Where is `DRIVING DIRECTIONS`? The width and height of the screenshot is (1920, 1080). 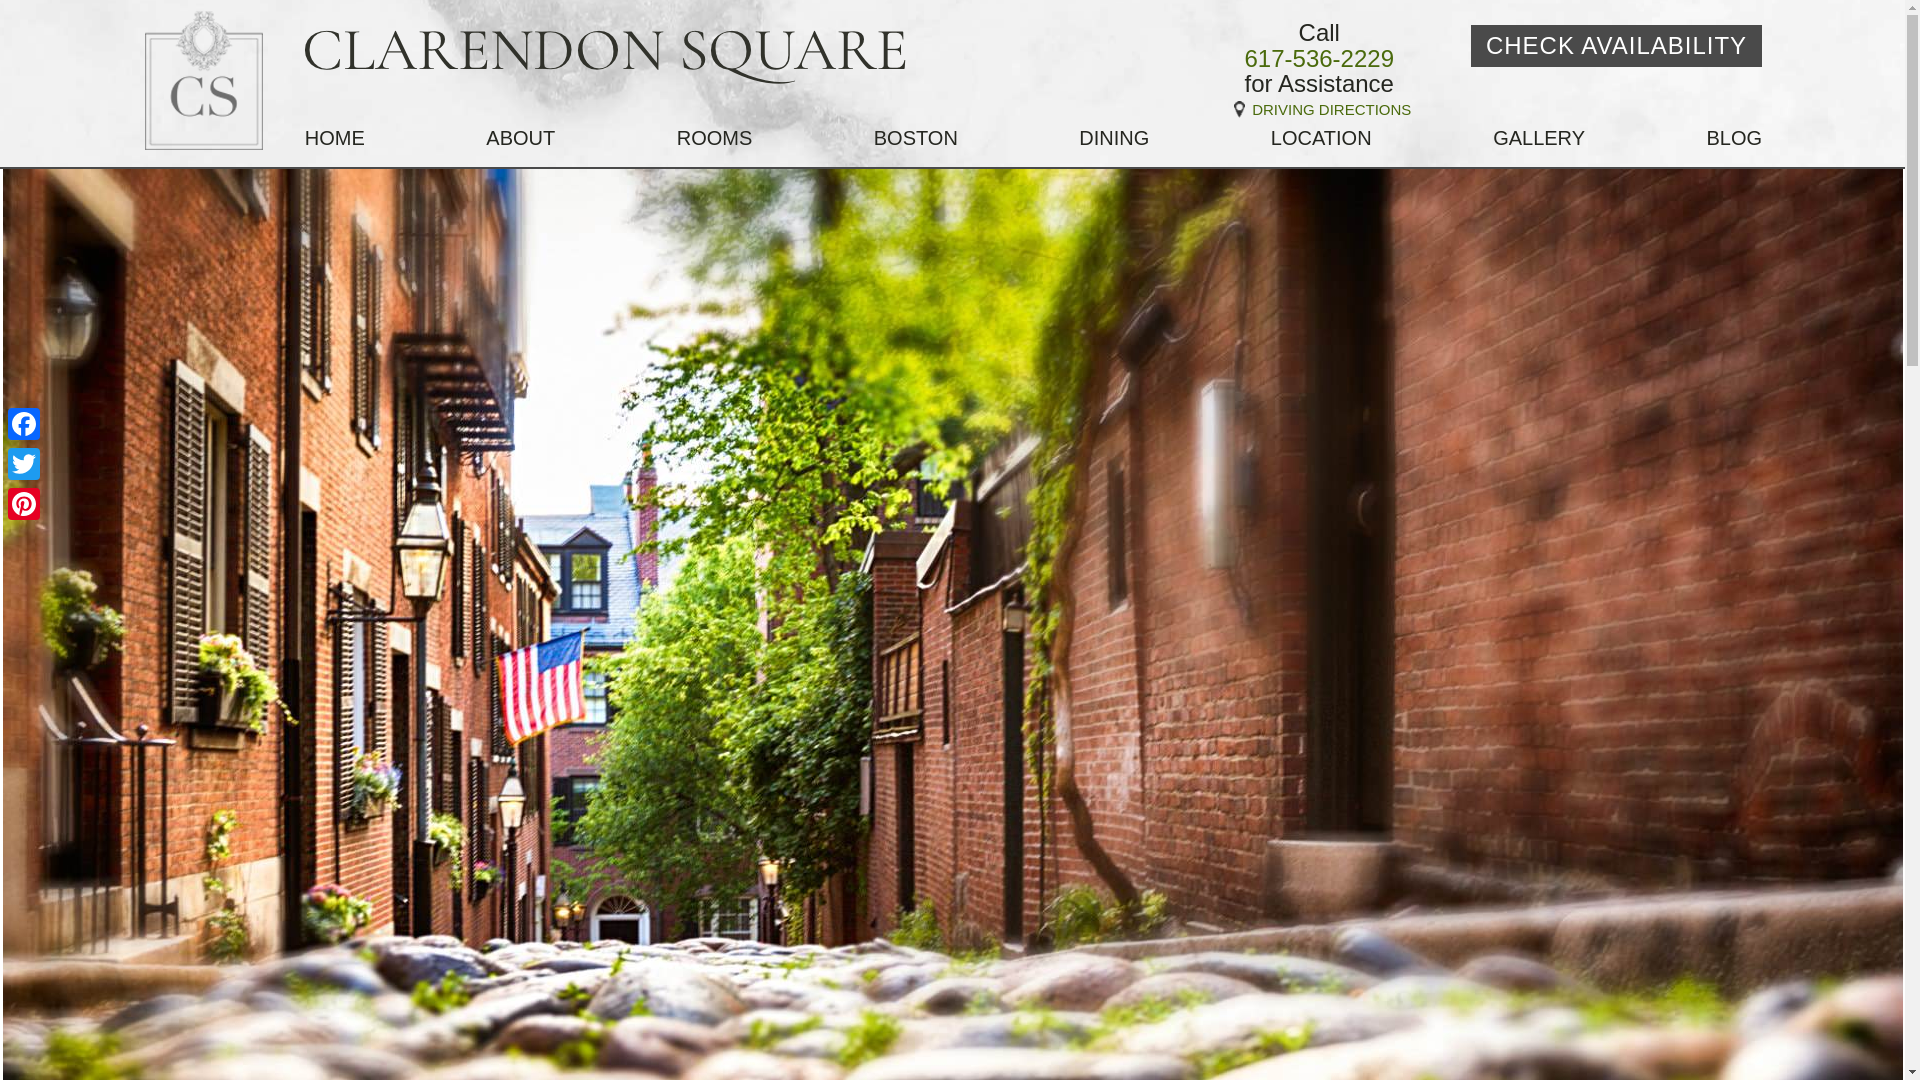
DRIVING DIRECTIONS is located at coordinates (1318, 109).